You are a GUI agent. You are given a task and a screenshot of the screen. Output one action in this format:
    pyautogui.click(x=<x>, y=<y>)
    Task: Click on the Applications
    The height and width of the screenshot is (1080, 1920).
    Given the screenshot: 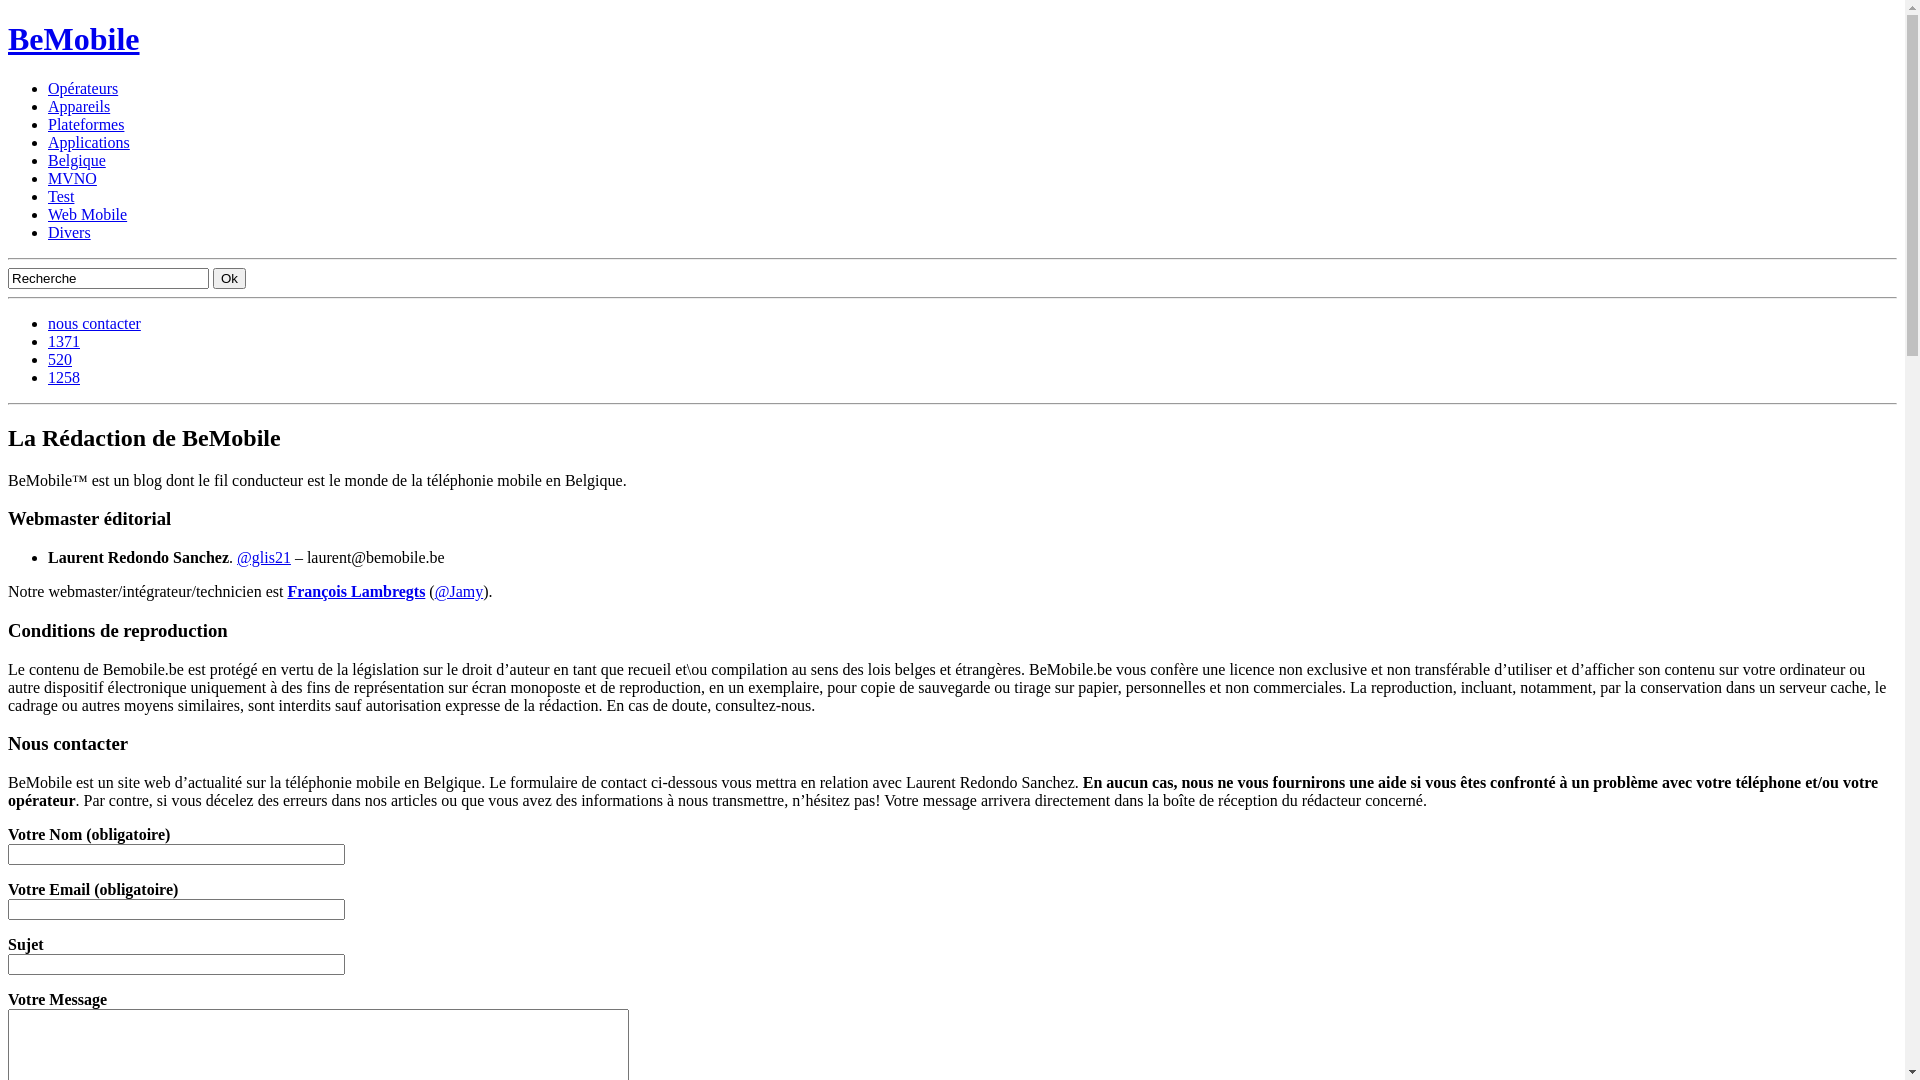 What is the action you would take?
    pyautogui.click(x=89, y=142)
    